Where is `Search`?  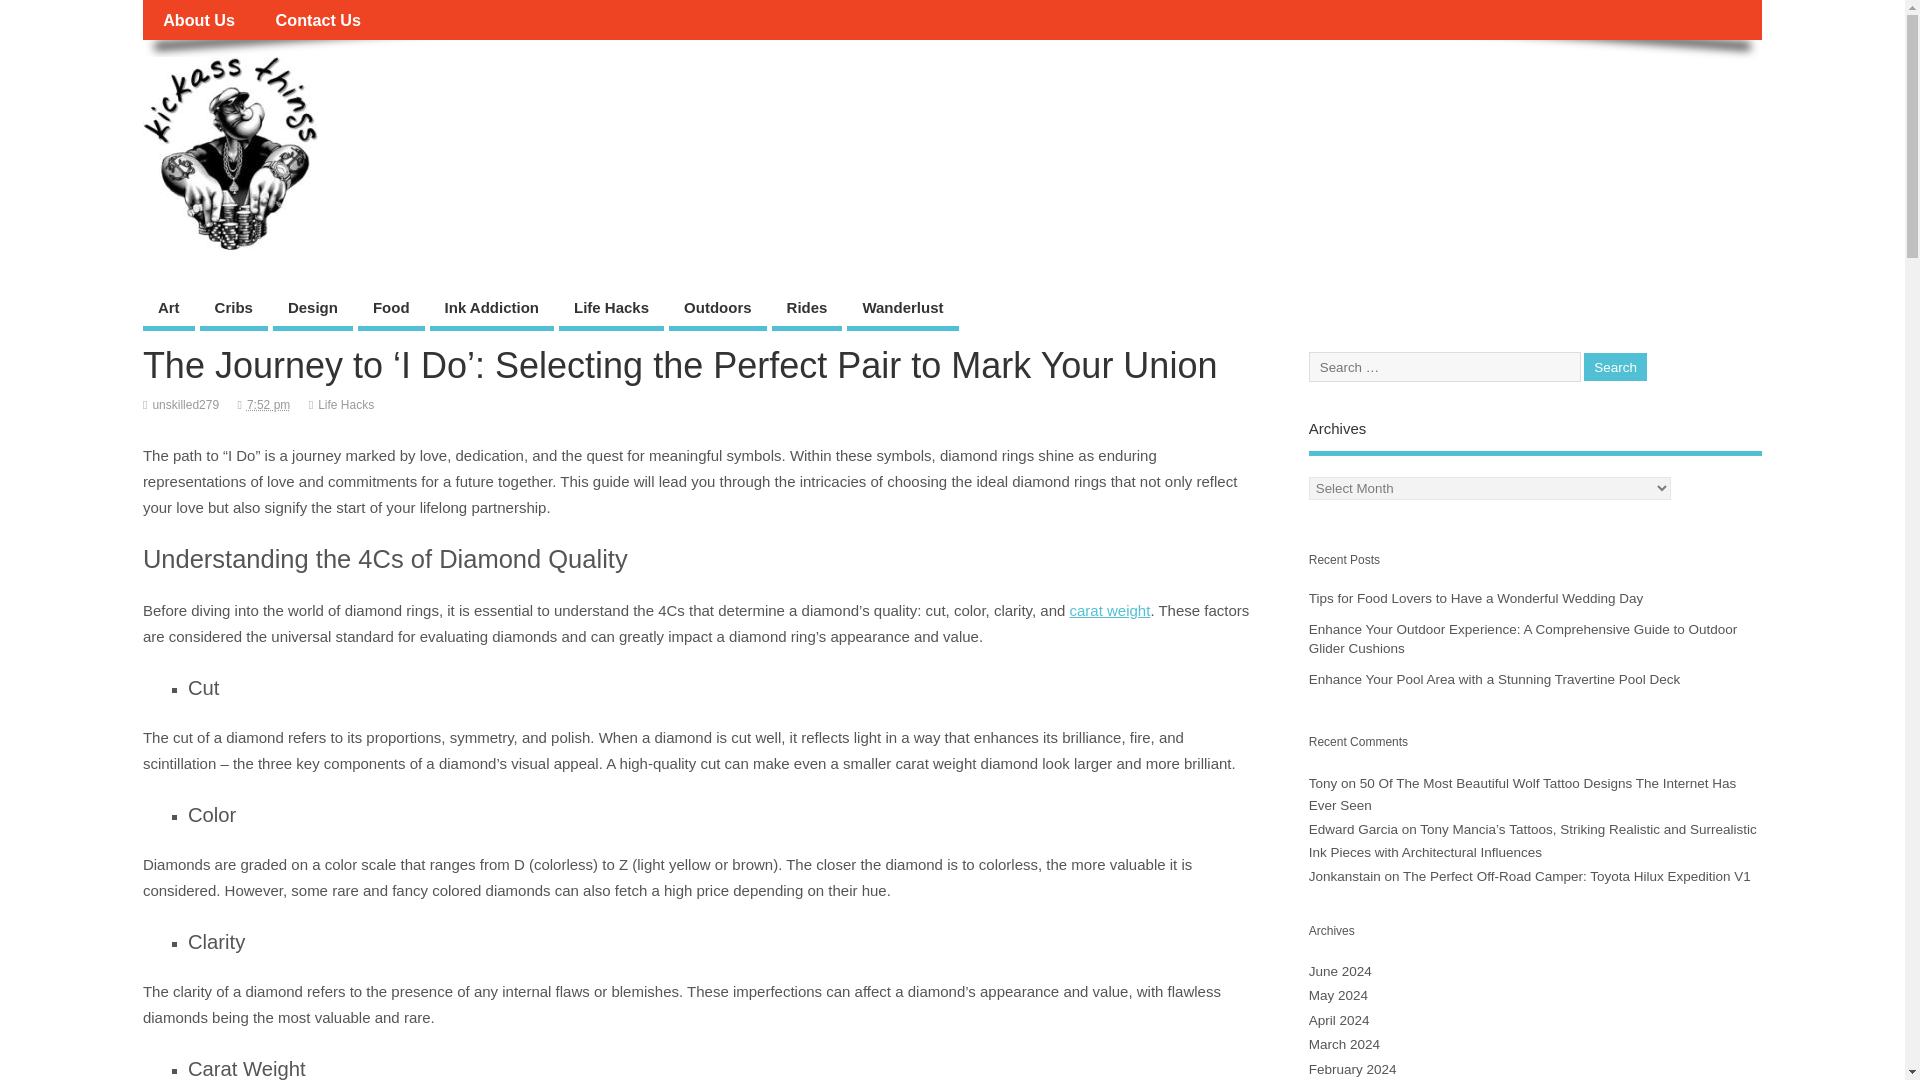
Search is located at coordinates (1616, 368).